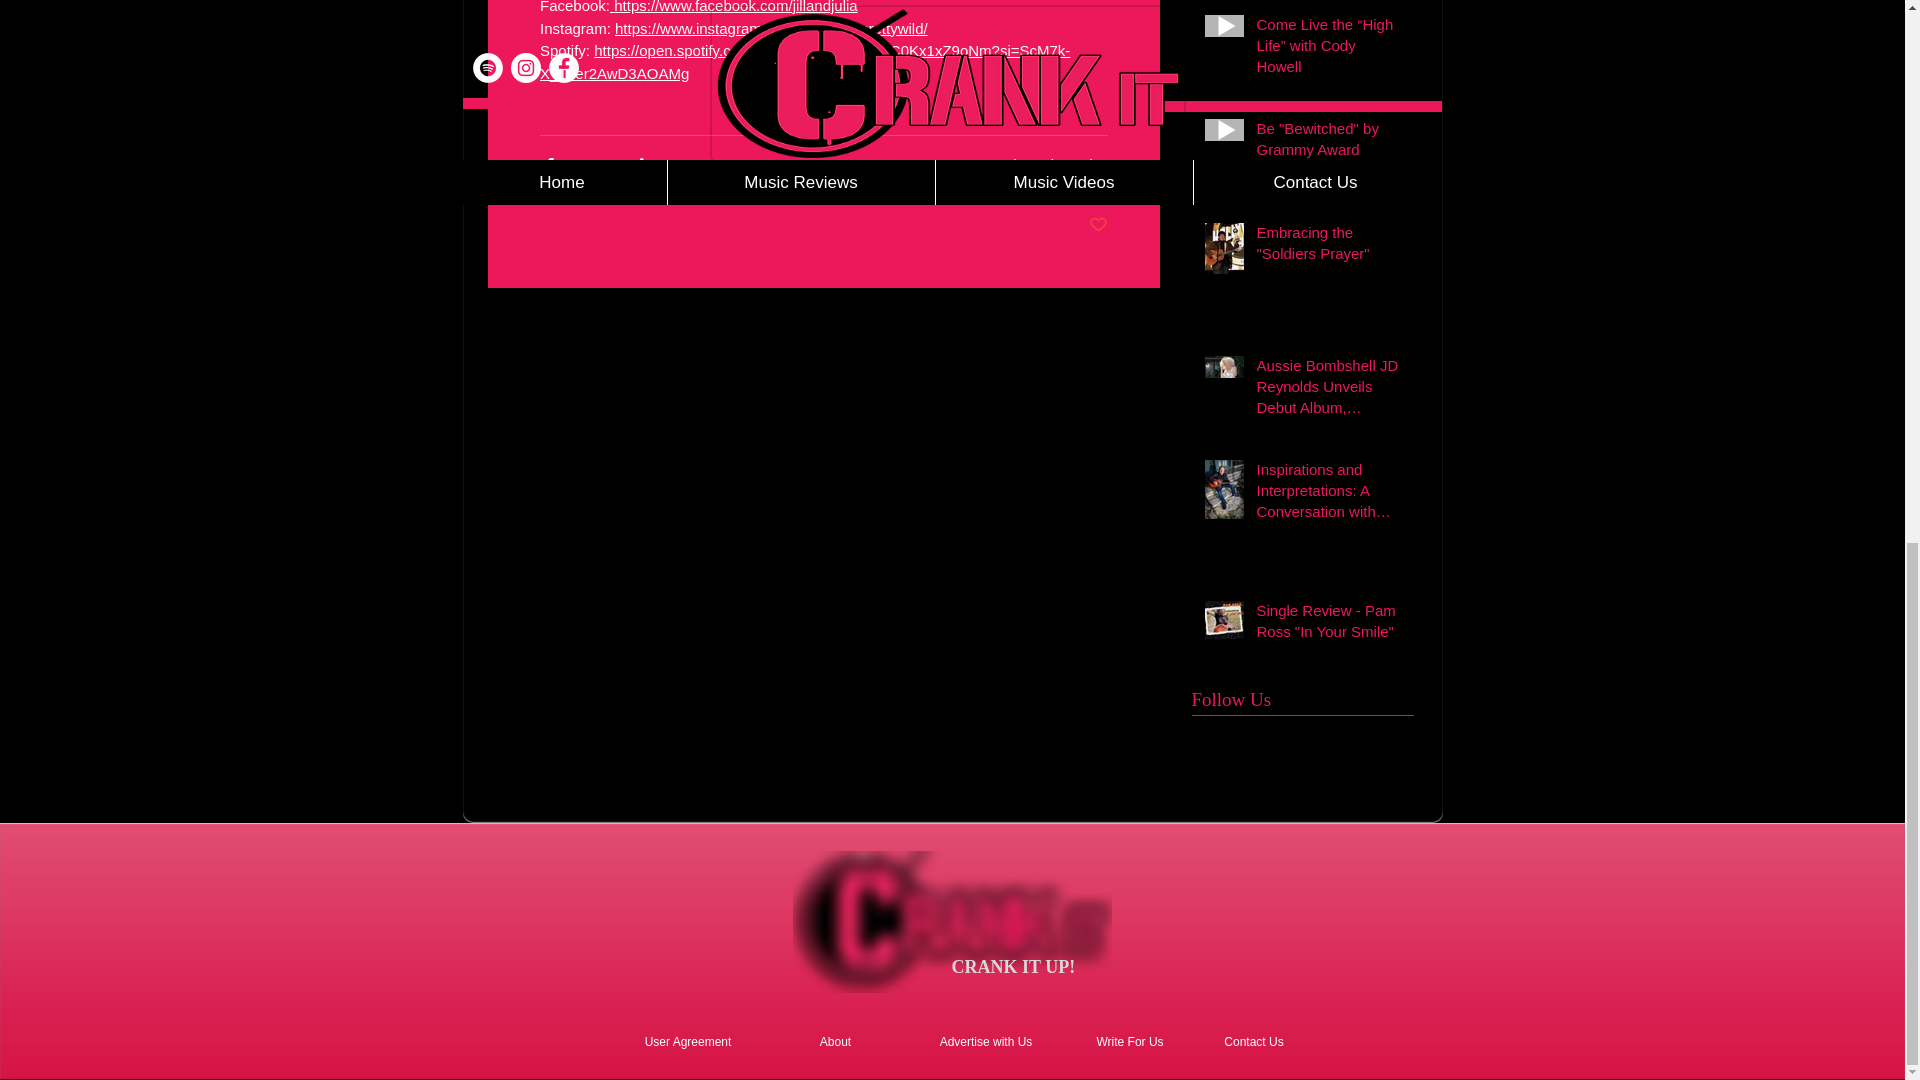 The image size is (1920, 1080). I want to click on Rock, so click(1004, 164).